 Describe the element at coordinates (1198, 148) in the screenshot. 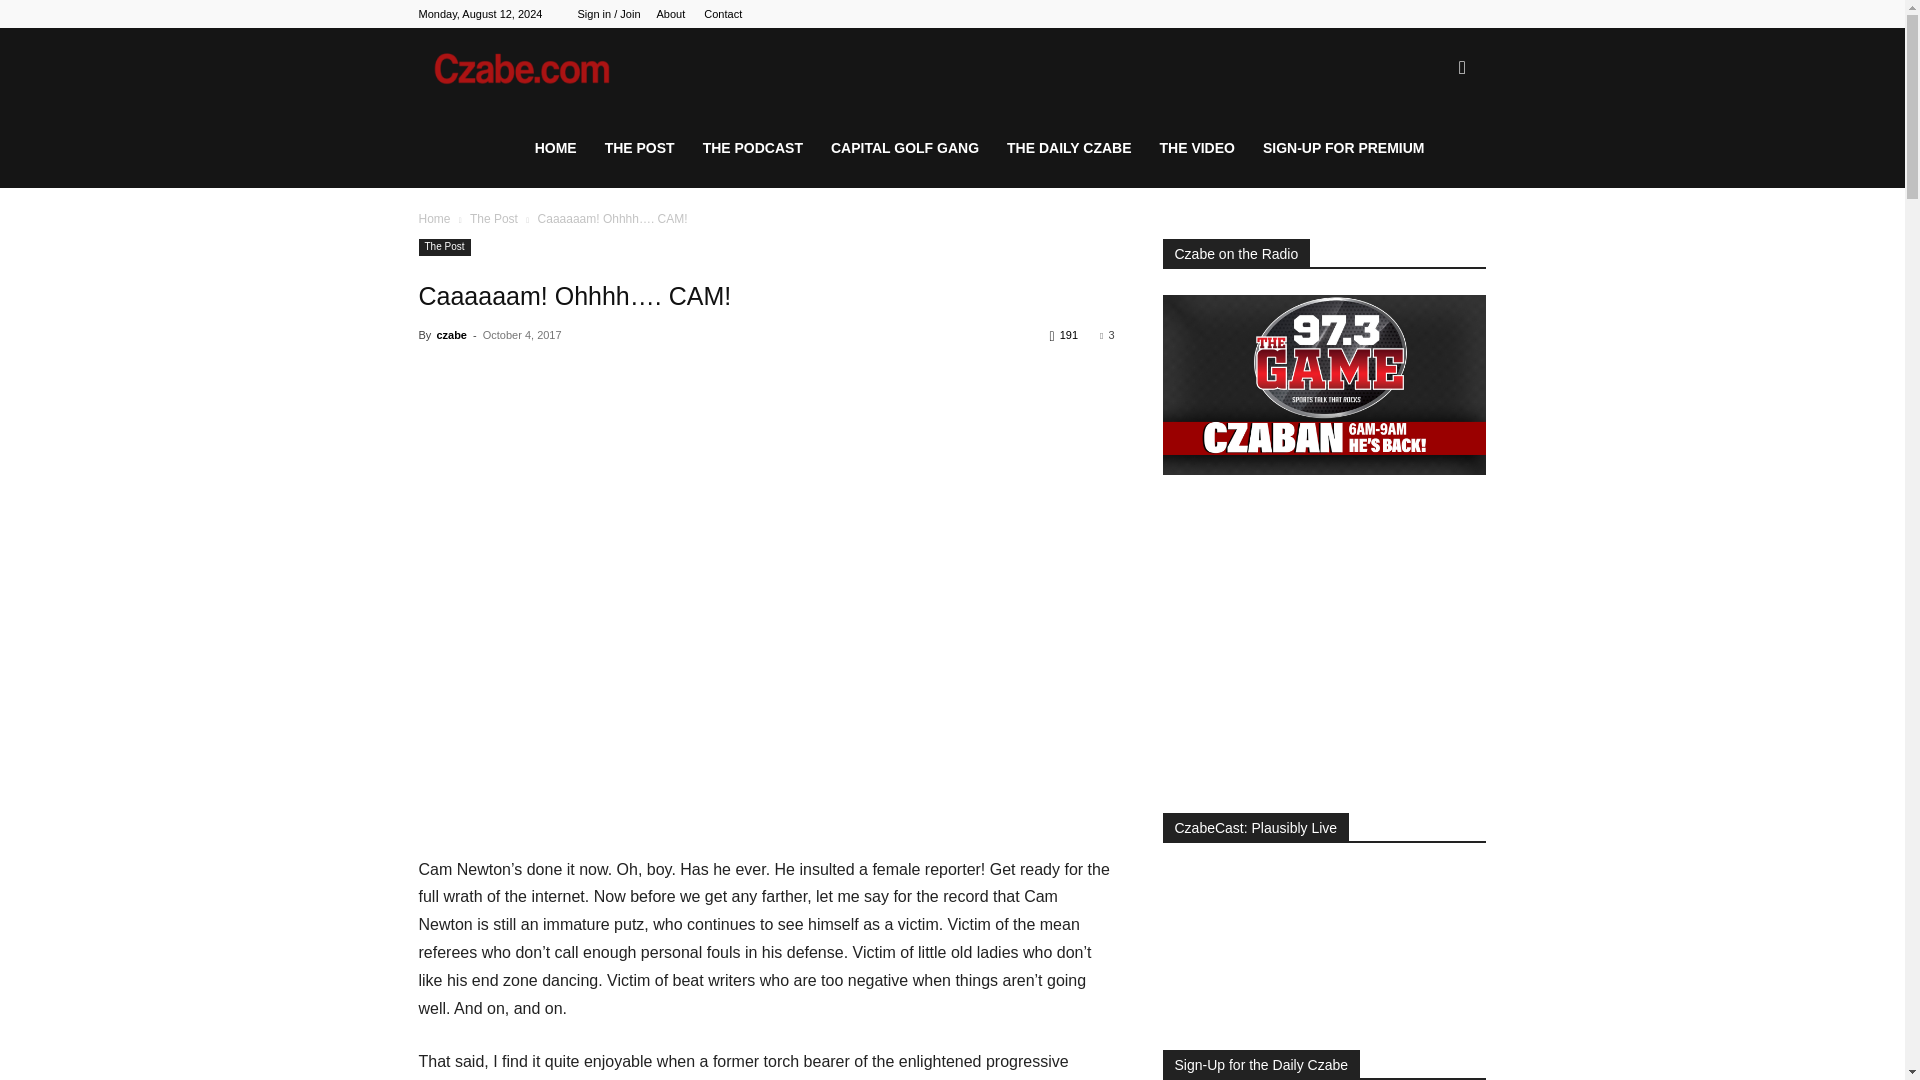

I see `THE VIDEO` at that location.